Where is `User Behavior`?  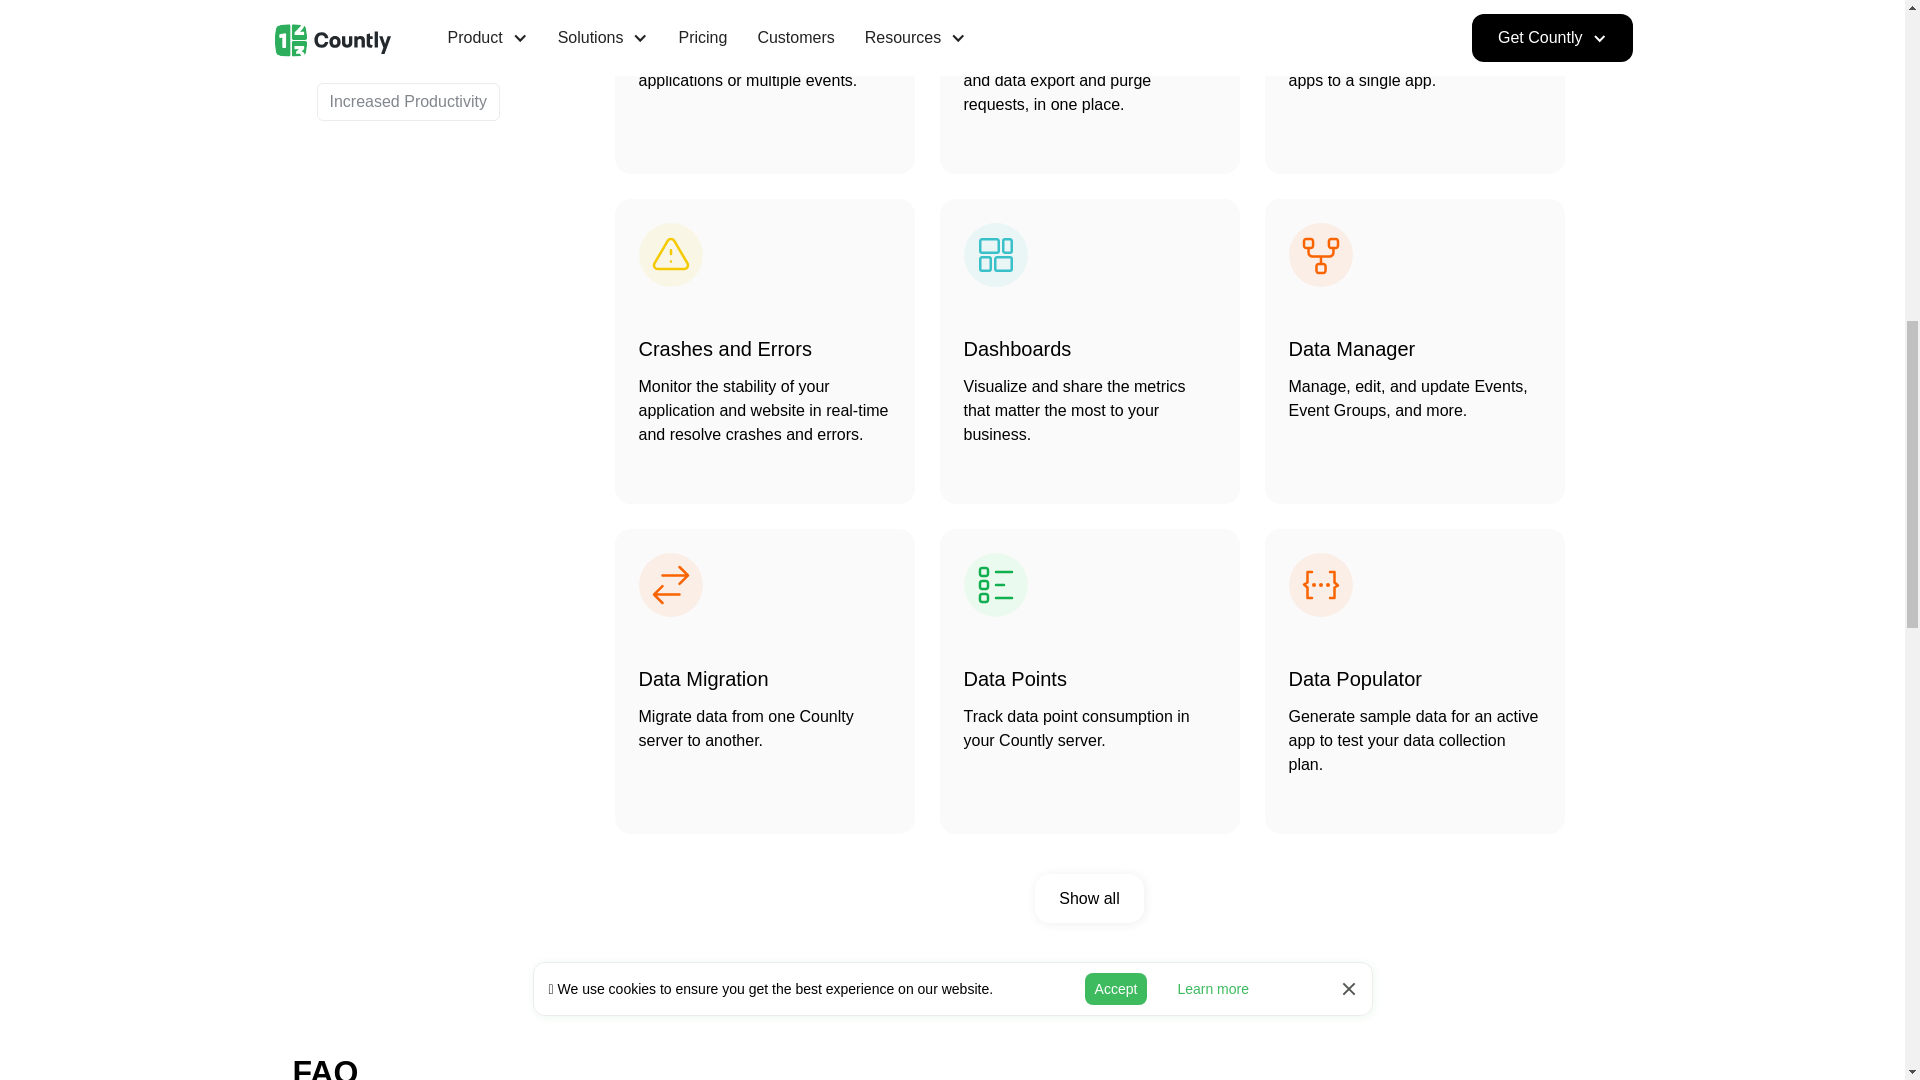 User Behavior is located at coordinates (380, 55).